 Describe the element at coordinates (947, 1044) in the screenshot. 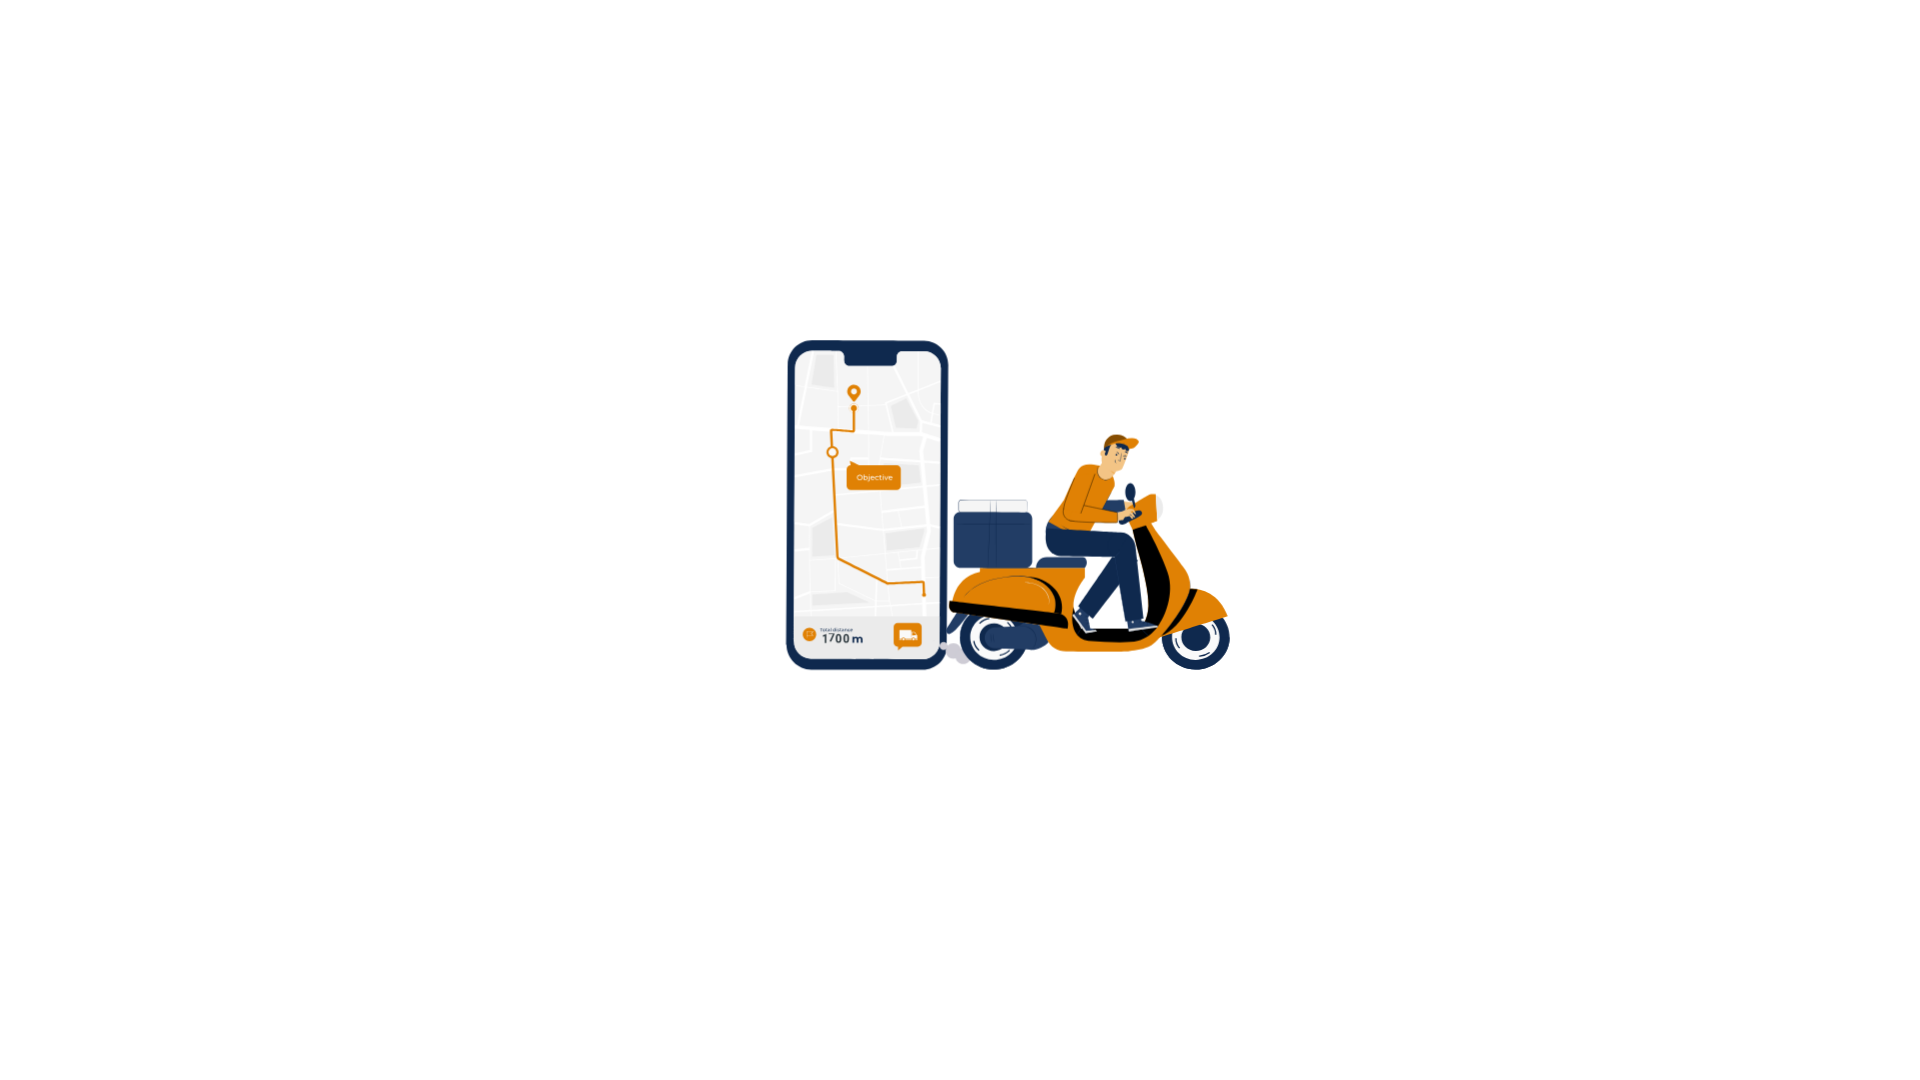

I see `+994 55 976 85 00` at that location.